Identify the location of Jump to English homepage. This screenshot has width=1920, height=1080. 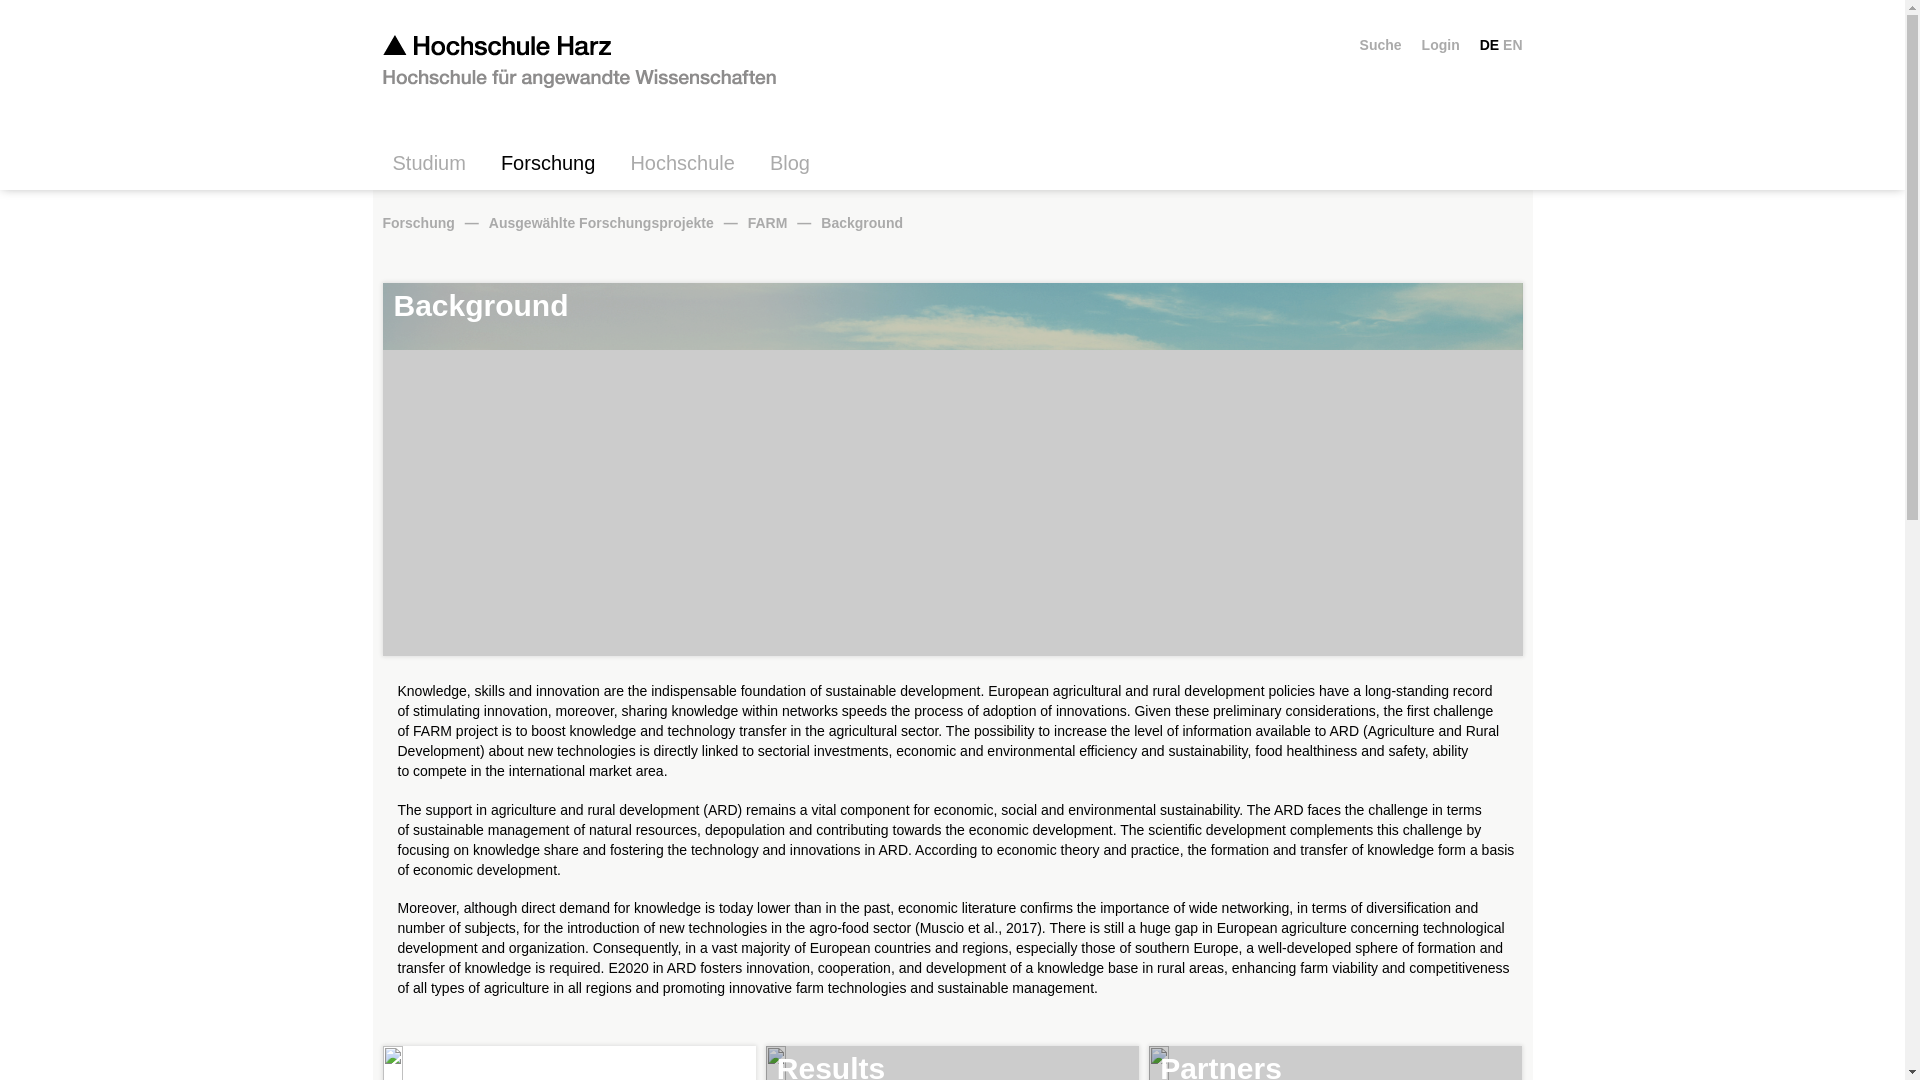
(1512, 44).